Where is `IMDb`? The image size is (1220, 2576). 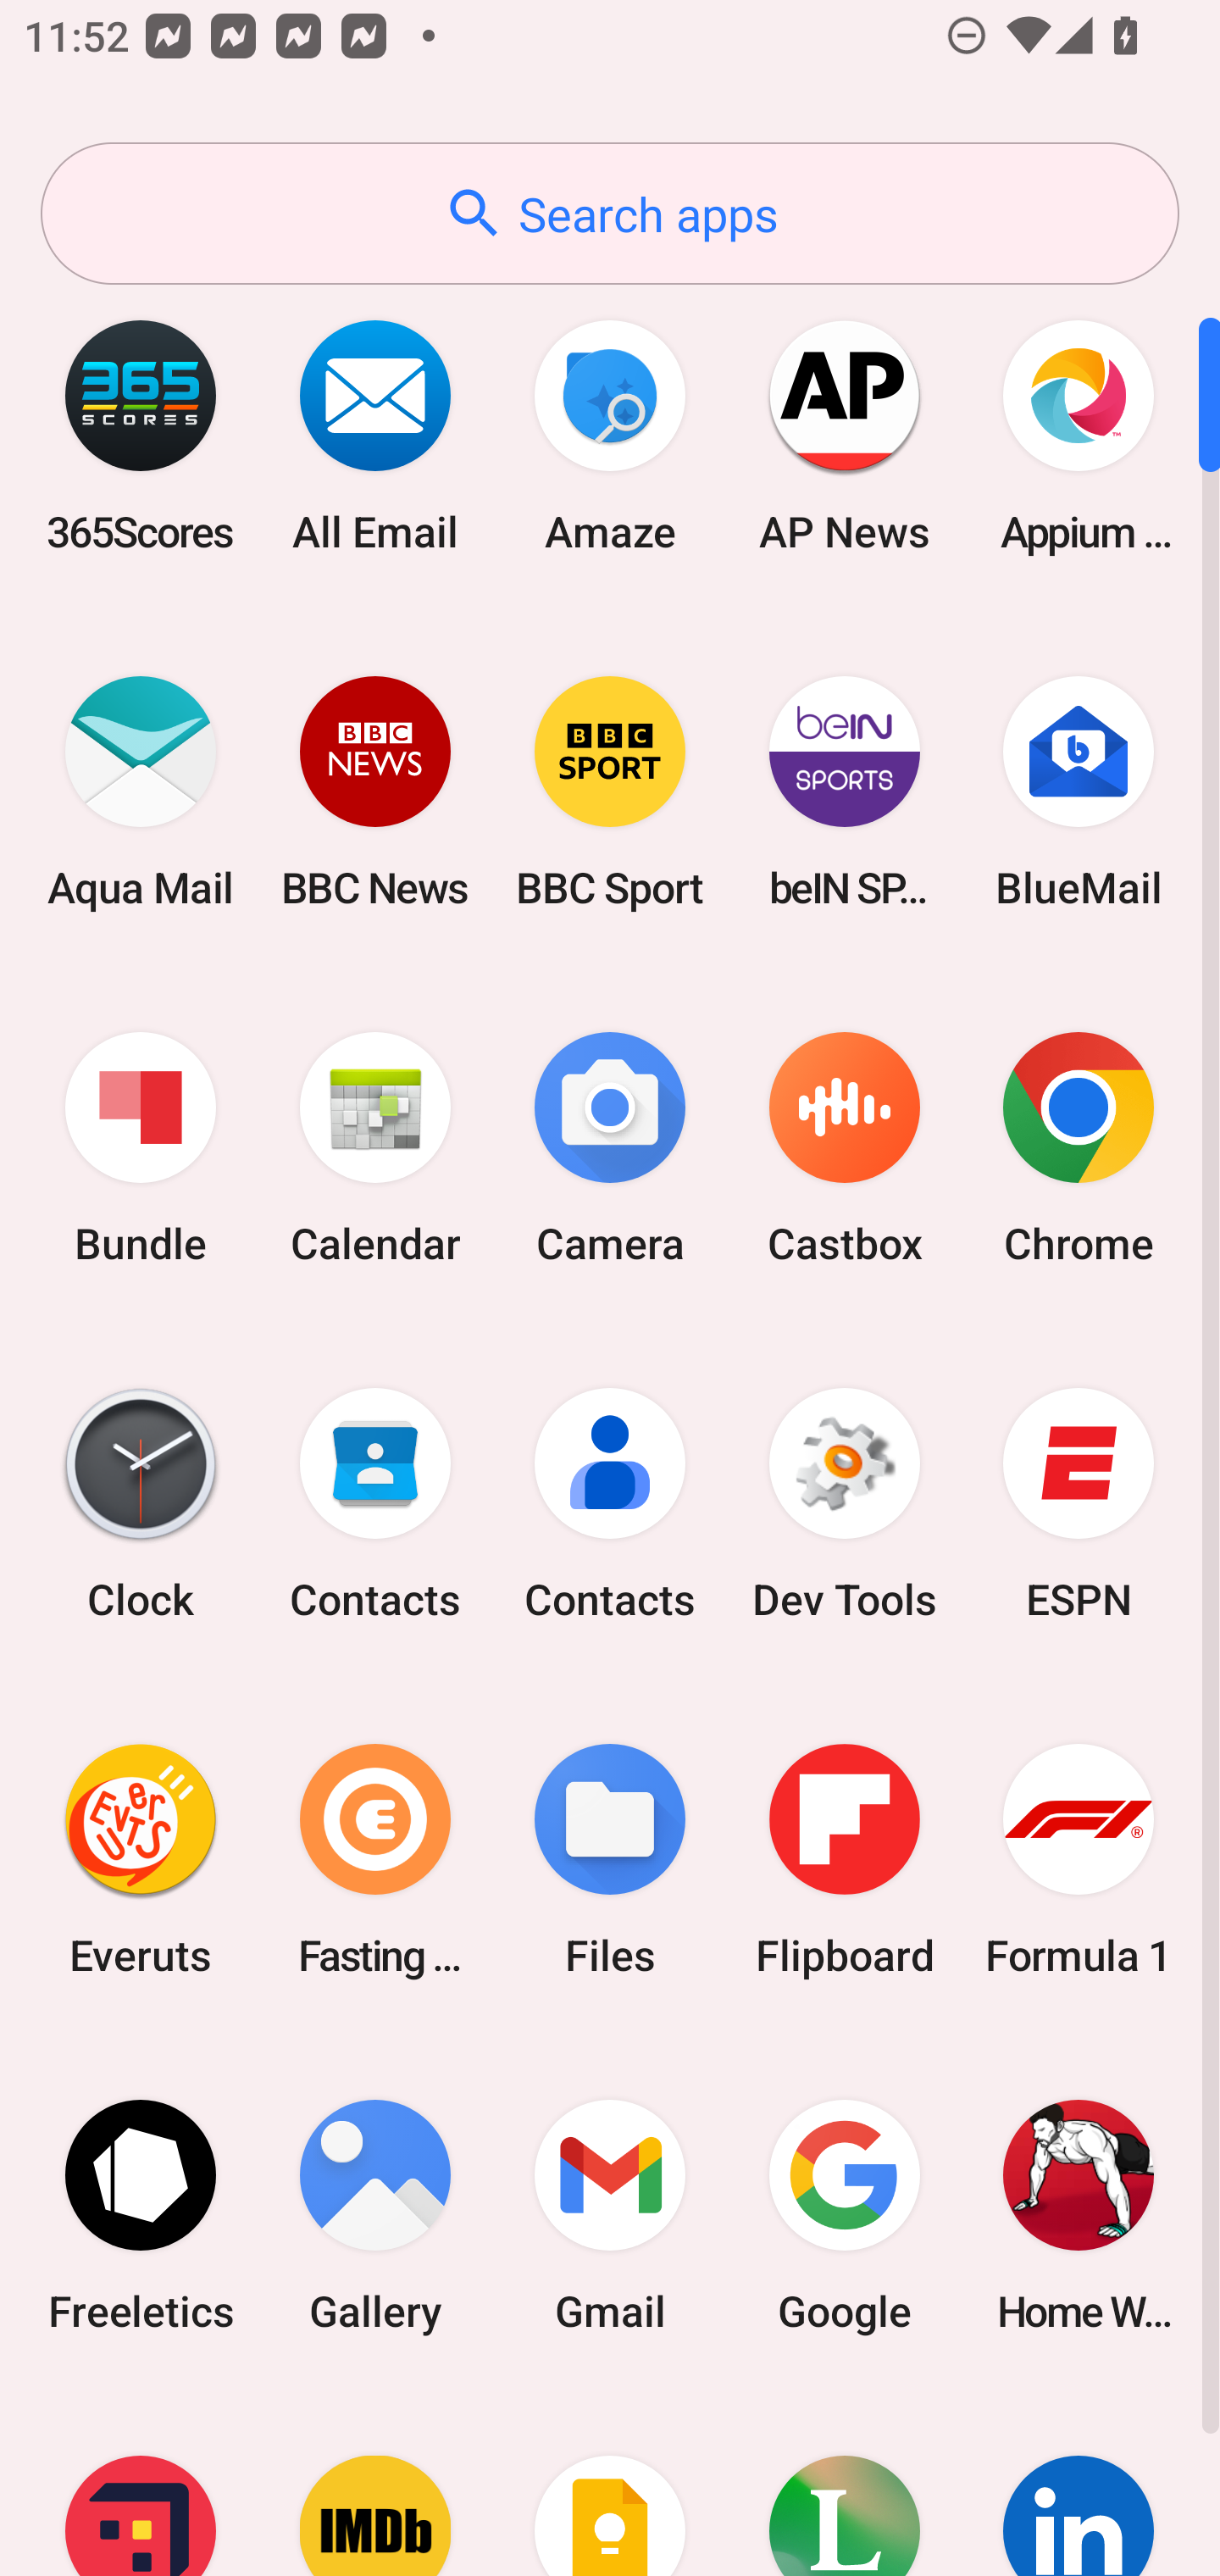
IMDb is located at coordinates (375, 2484).